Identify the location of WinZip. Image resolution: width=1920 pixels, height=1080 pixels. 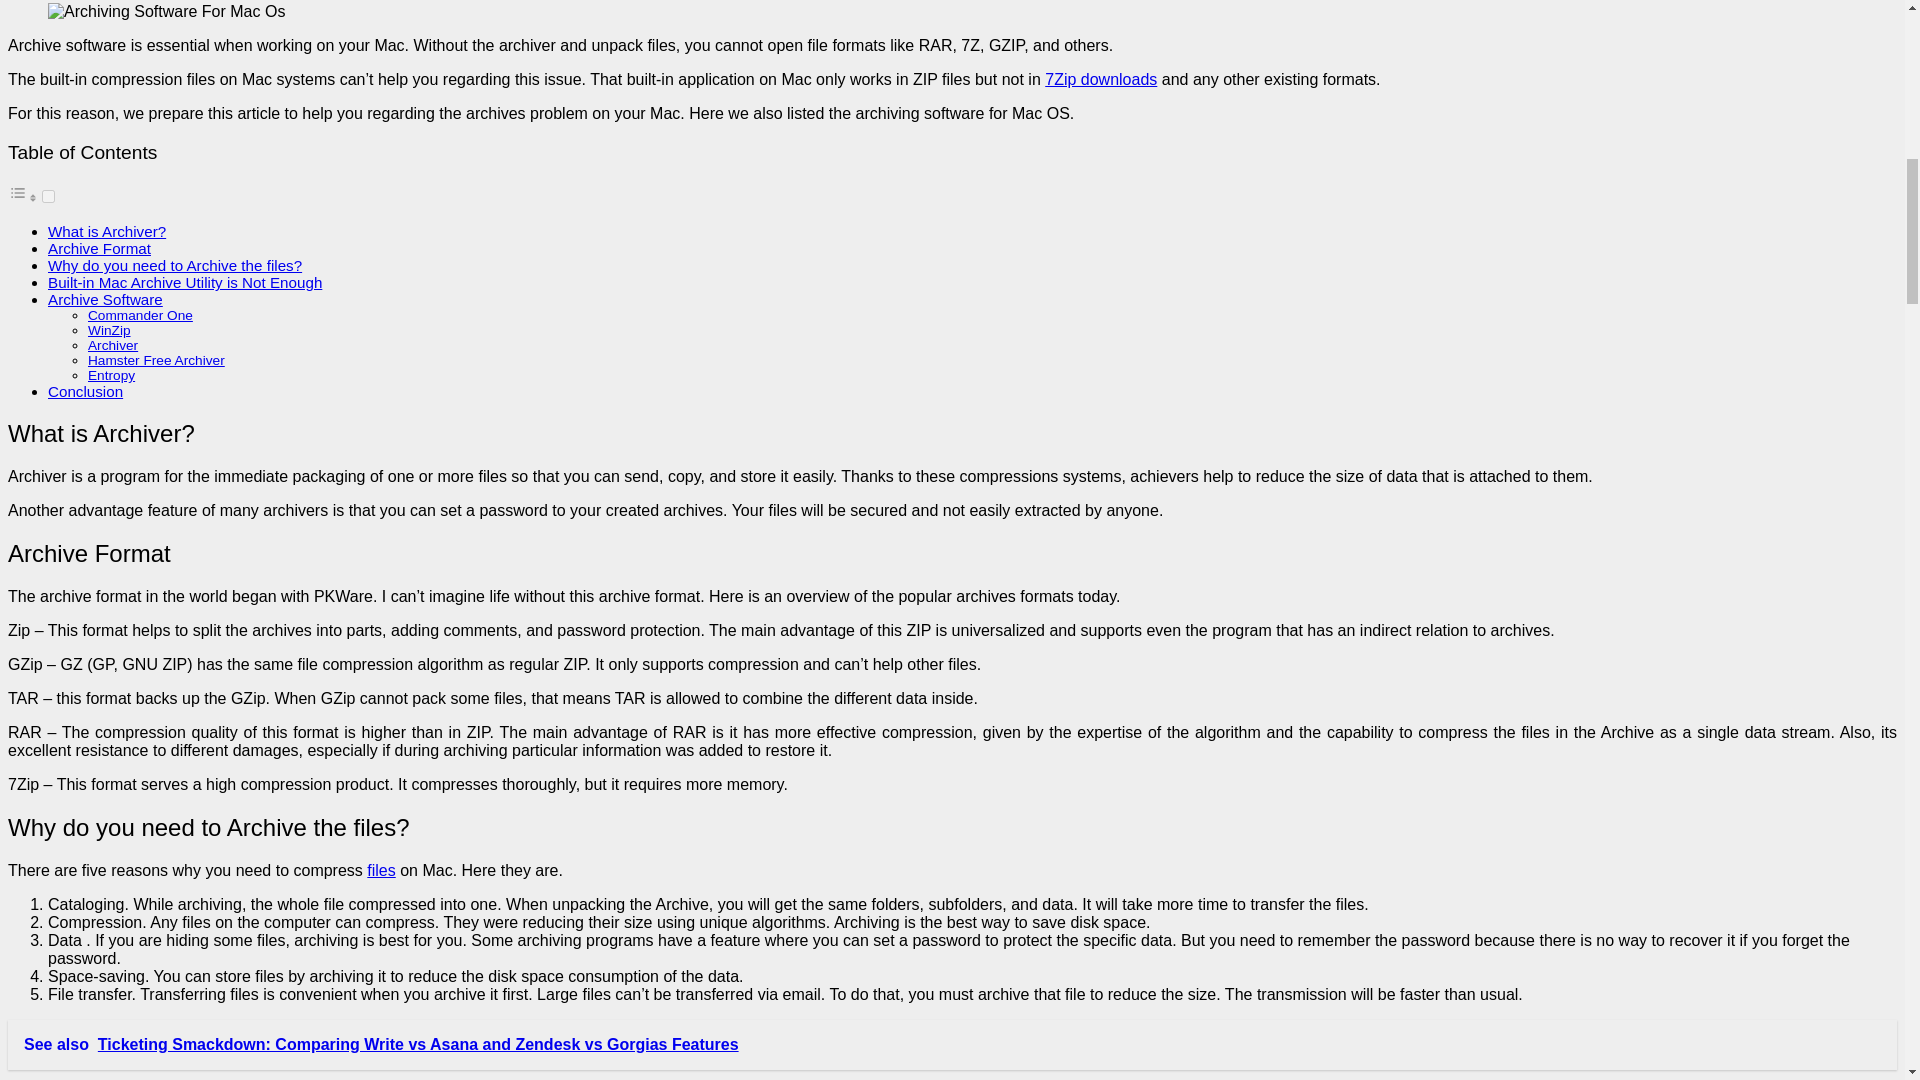
(109, 330).